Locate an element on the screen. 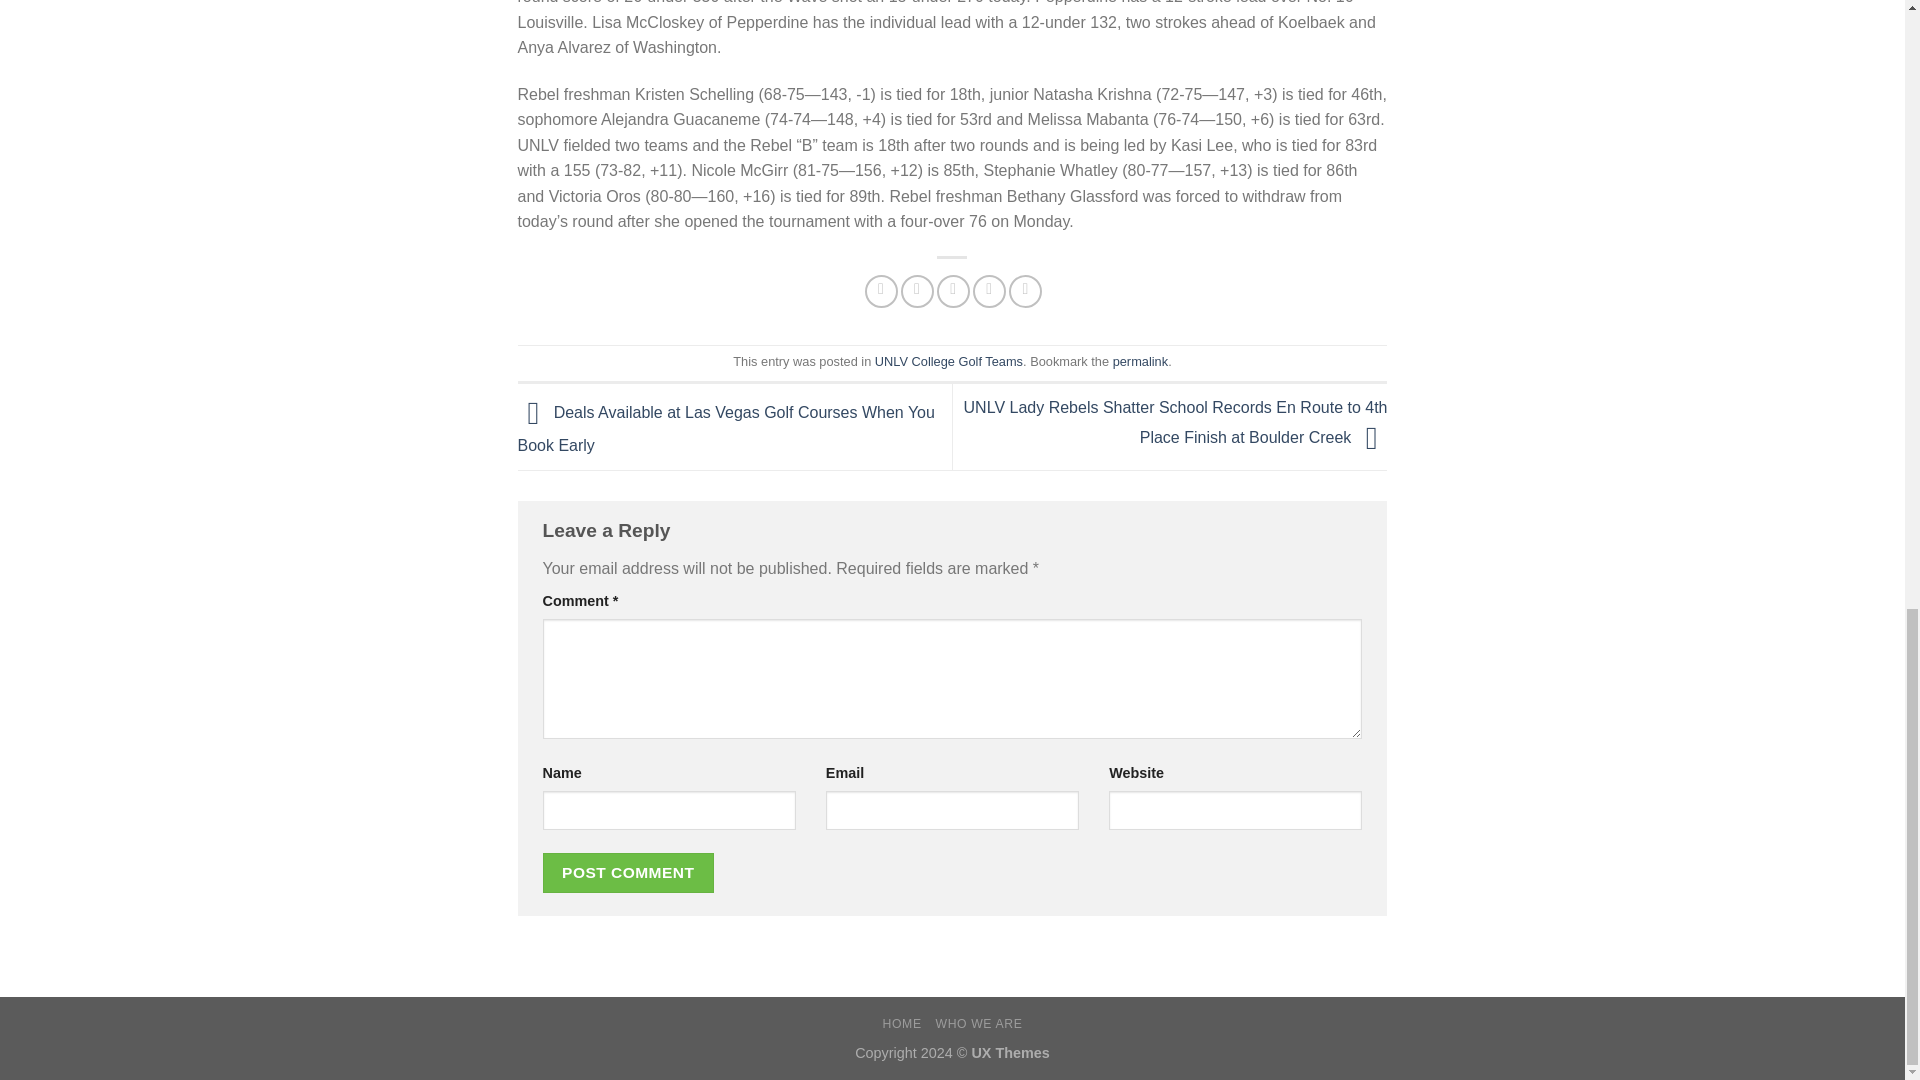  Post Comment is located at coordinates (628, 872).